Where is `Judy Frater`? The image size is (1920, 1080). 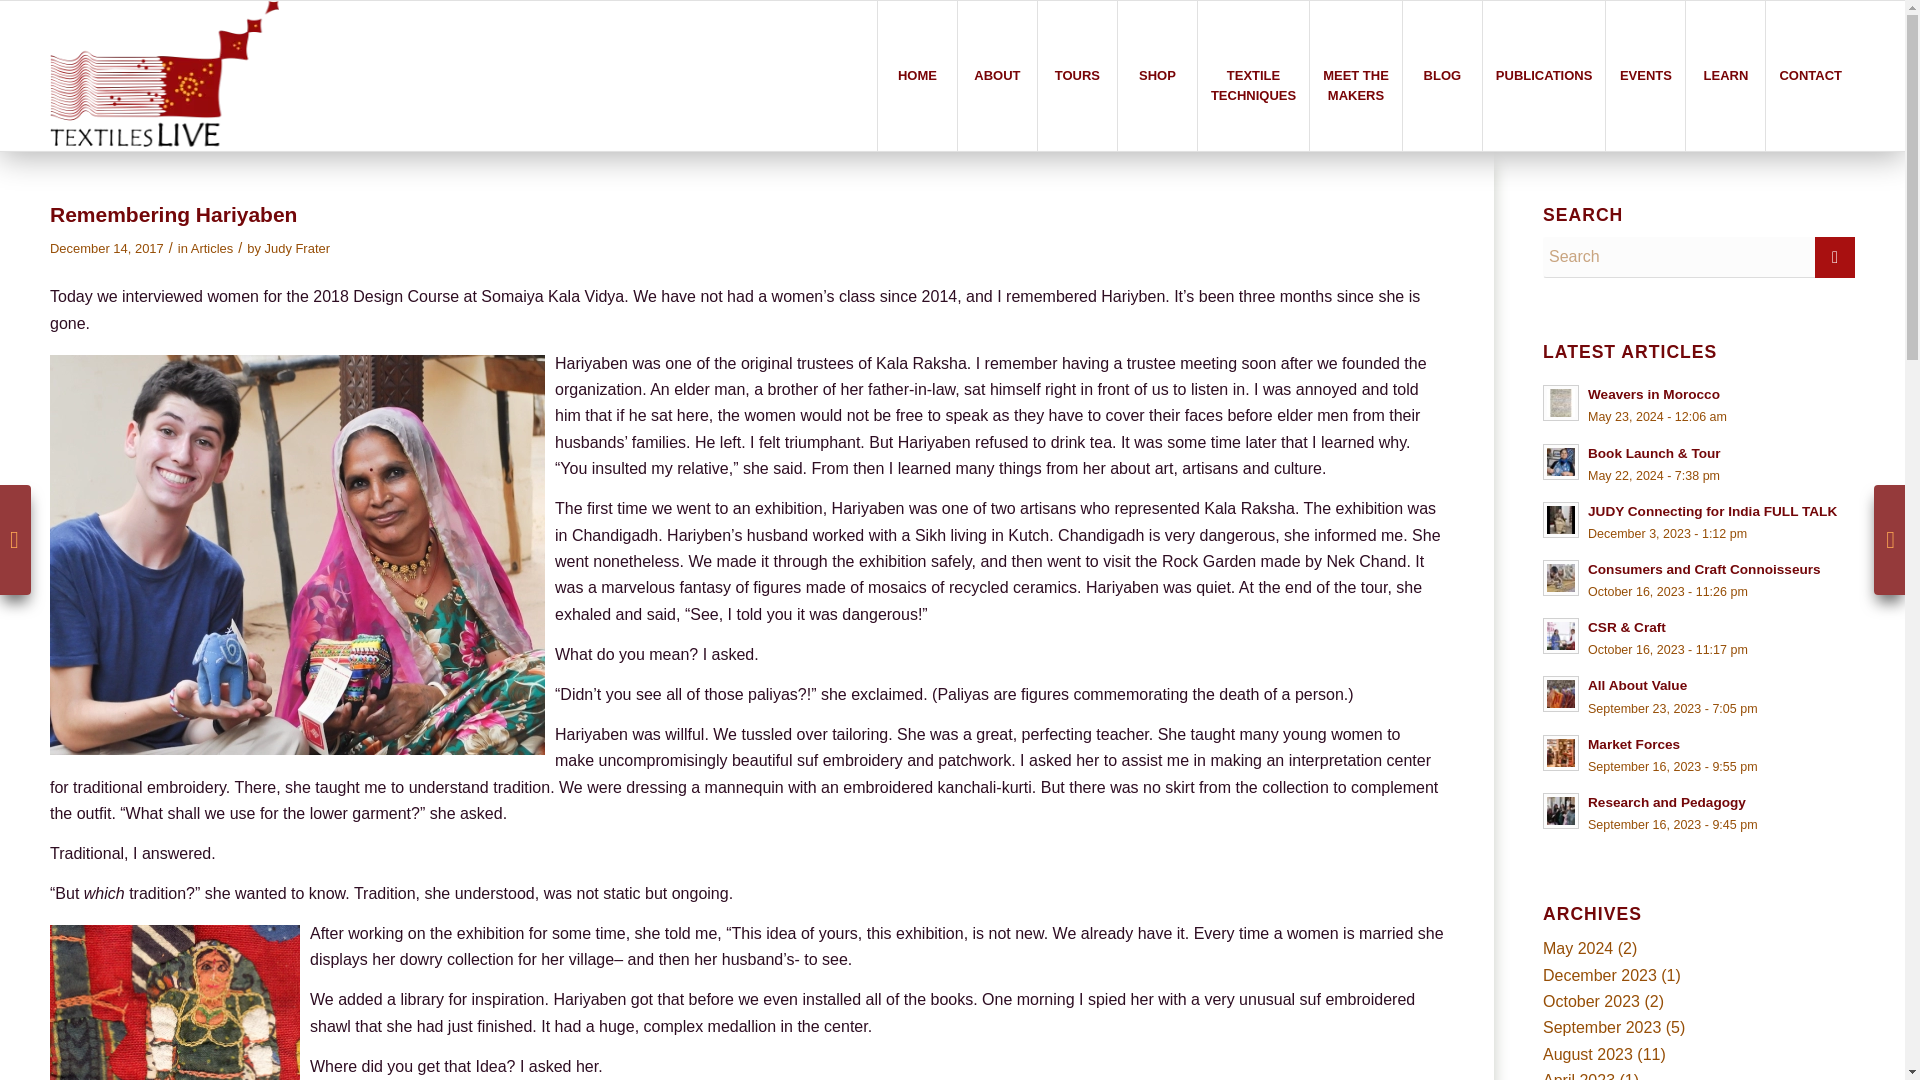
Judy Frater is located at coordinates (297, 248).